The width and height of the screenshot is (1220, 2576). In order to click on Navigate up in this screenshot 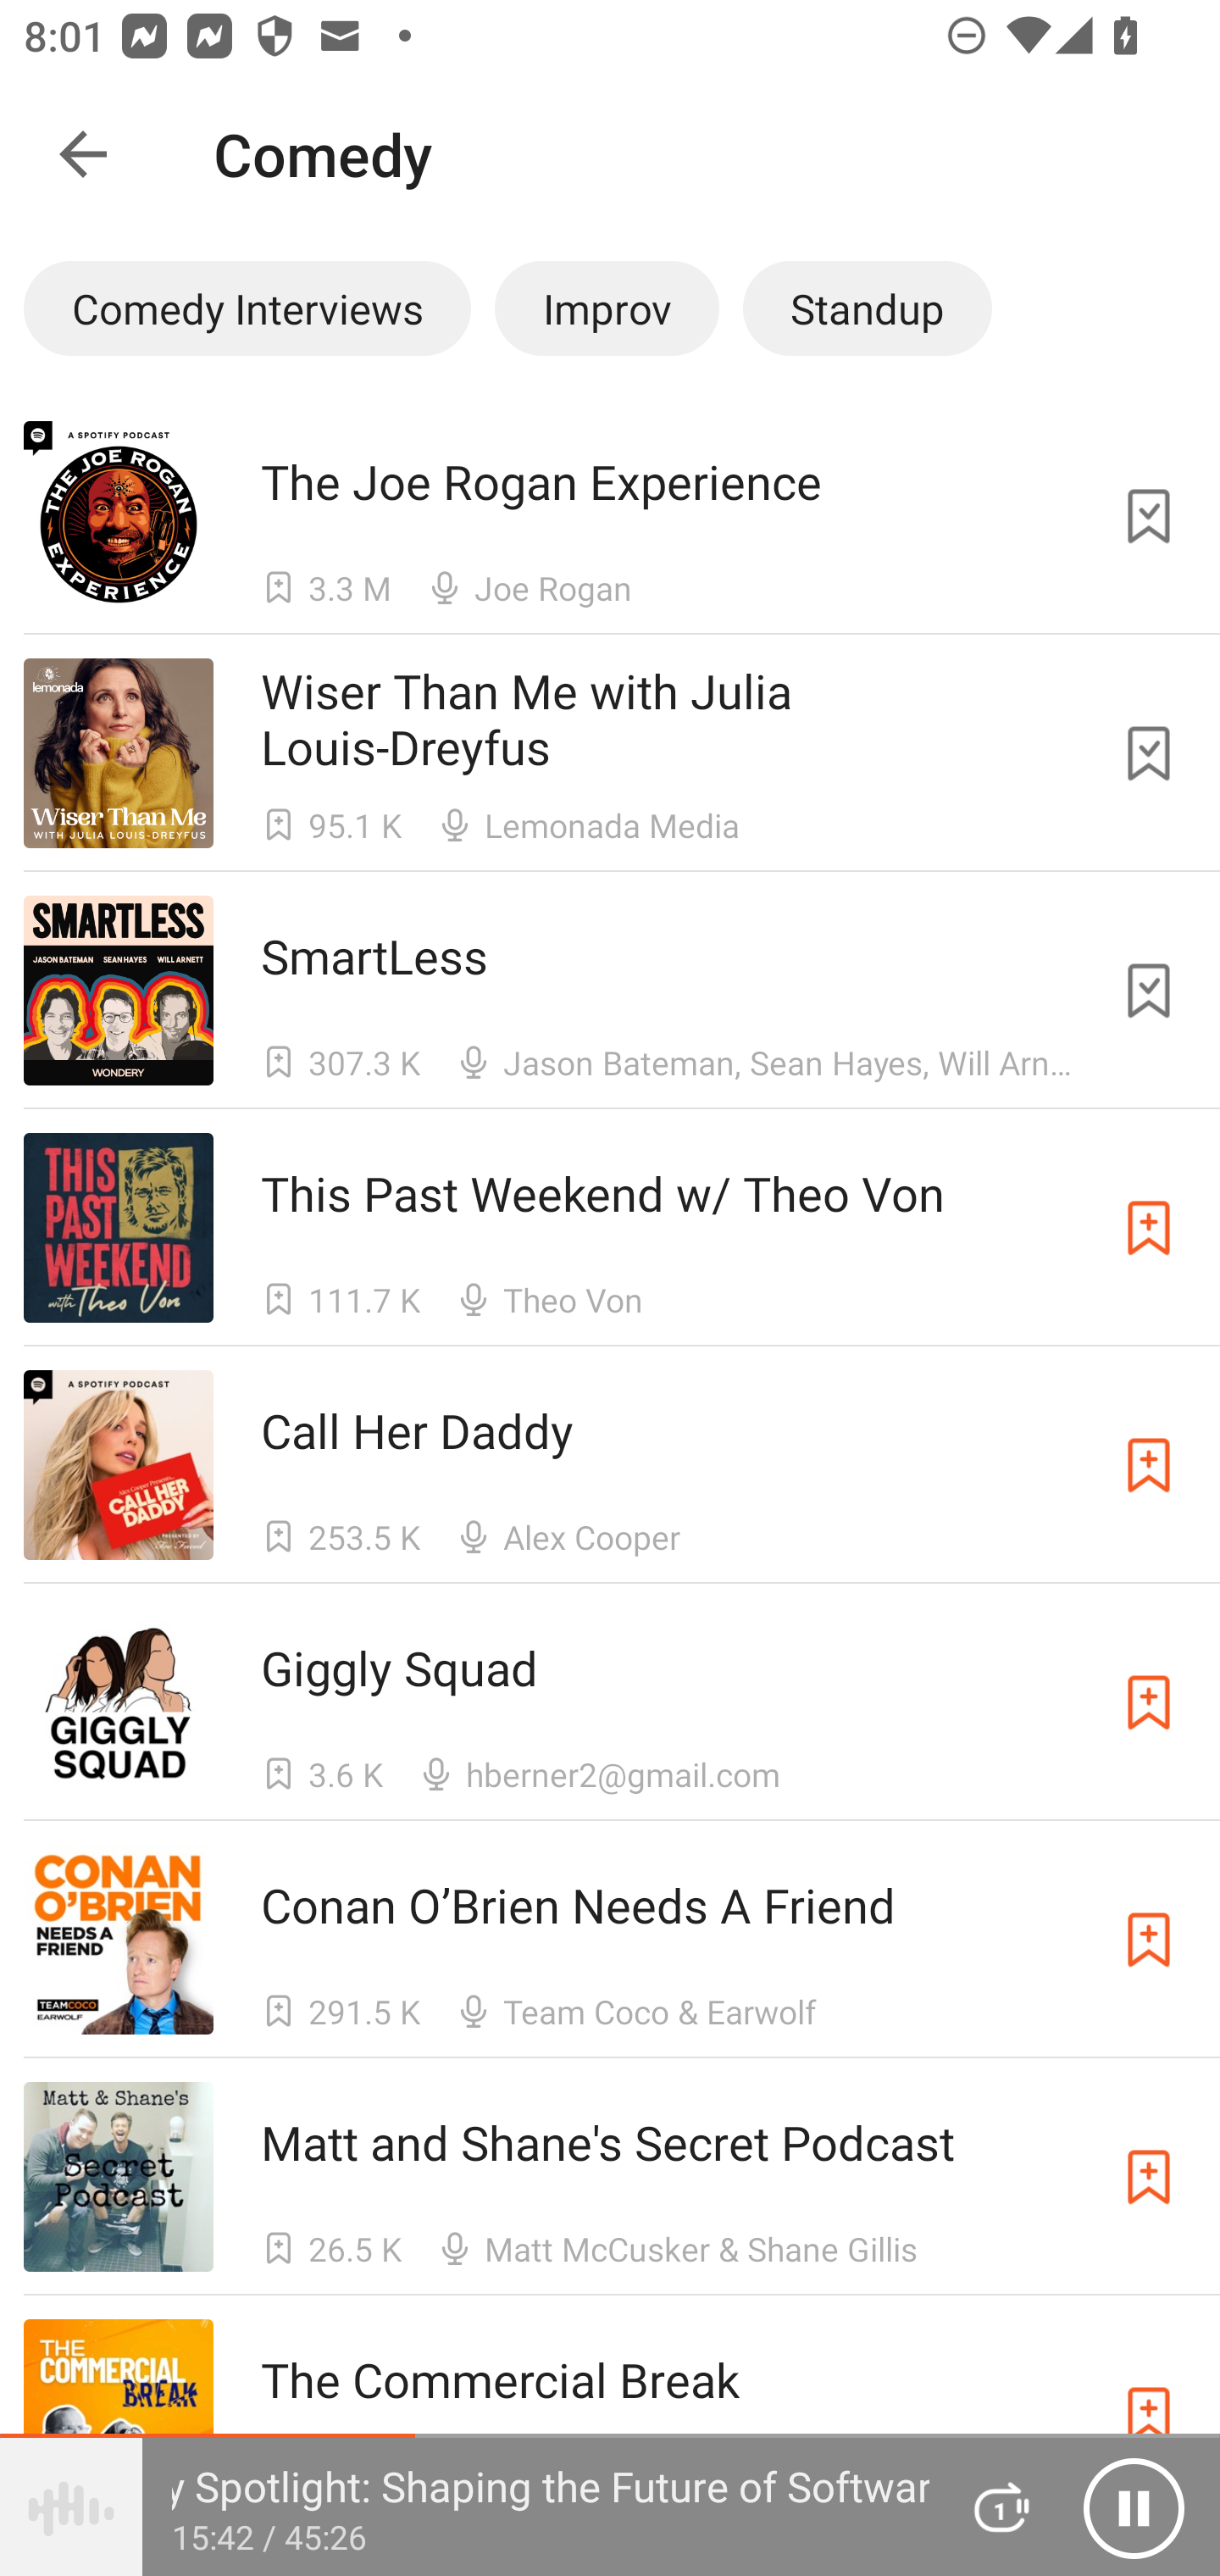, I will do `click(83, 154)`.